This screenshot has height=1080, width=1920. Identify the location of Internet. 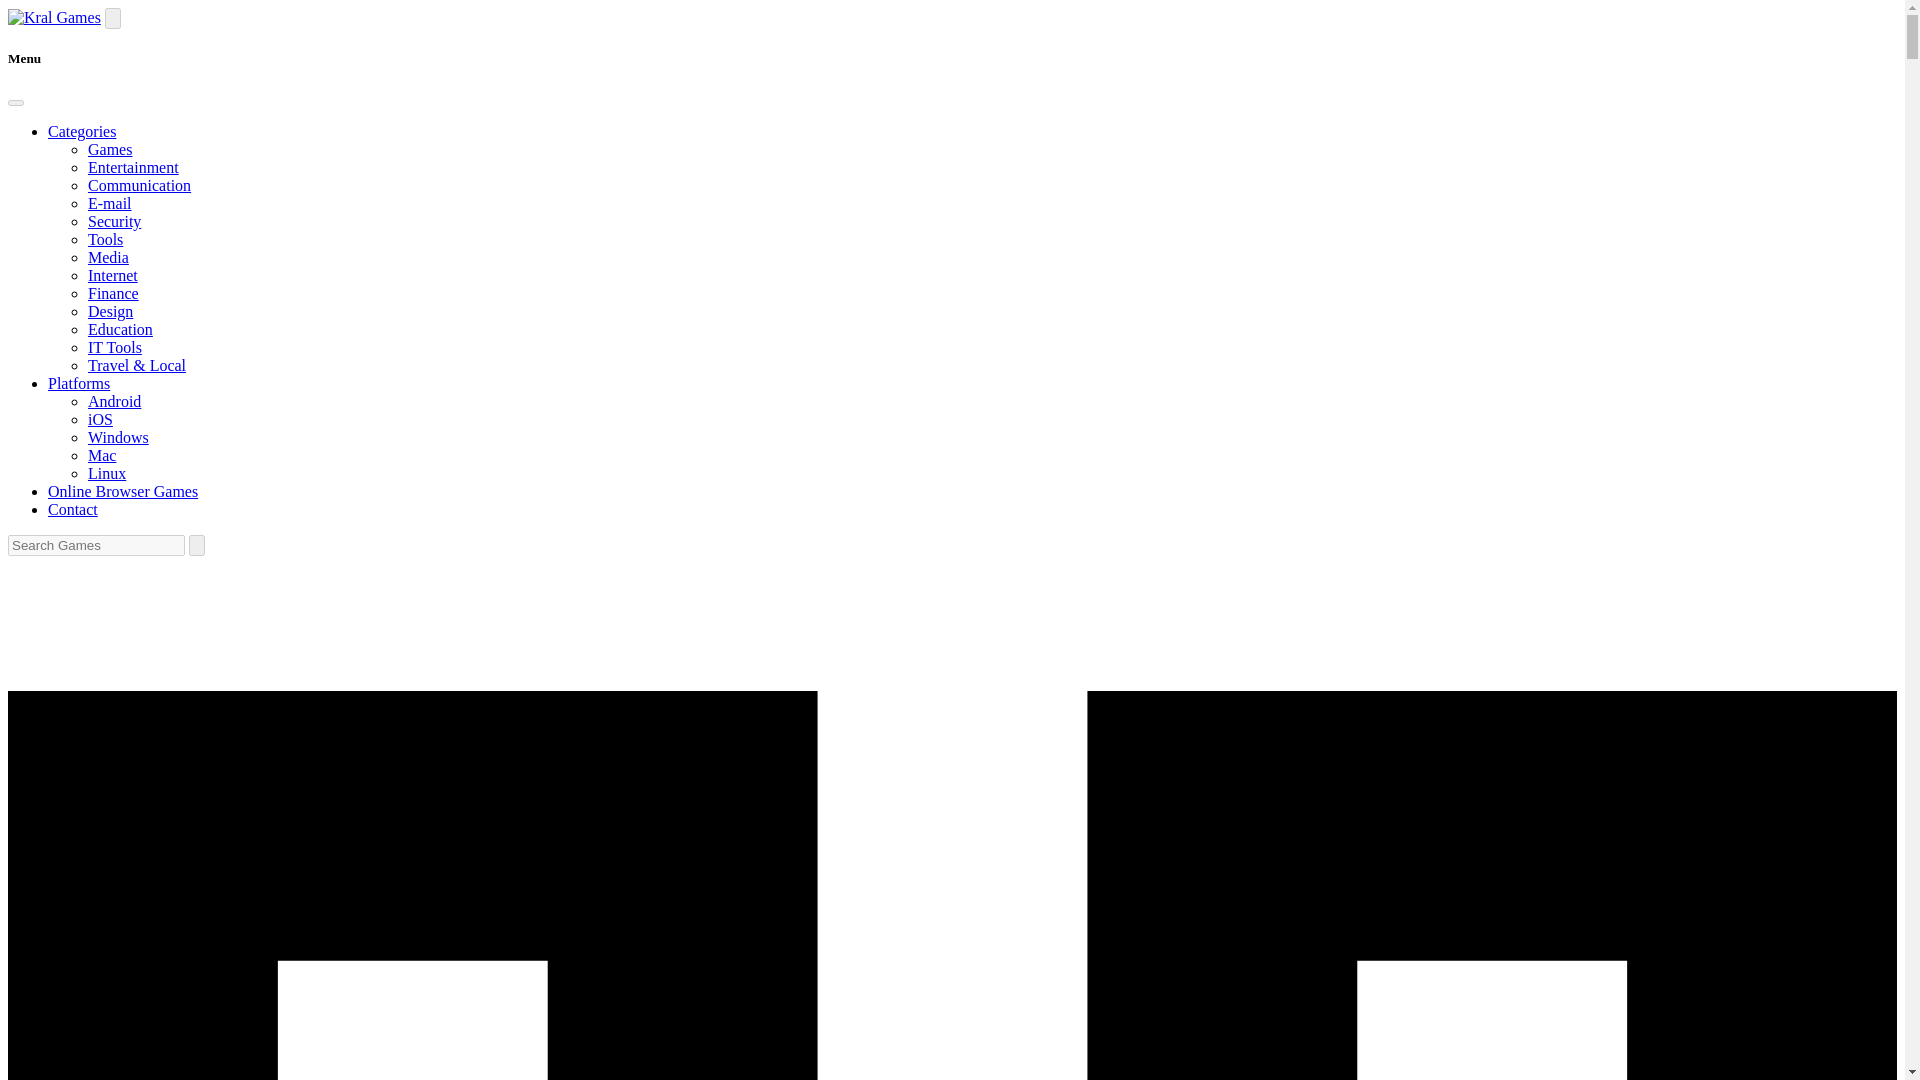
(113, 275).